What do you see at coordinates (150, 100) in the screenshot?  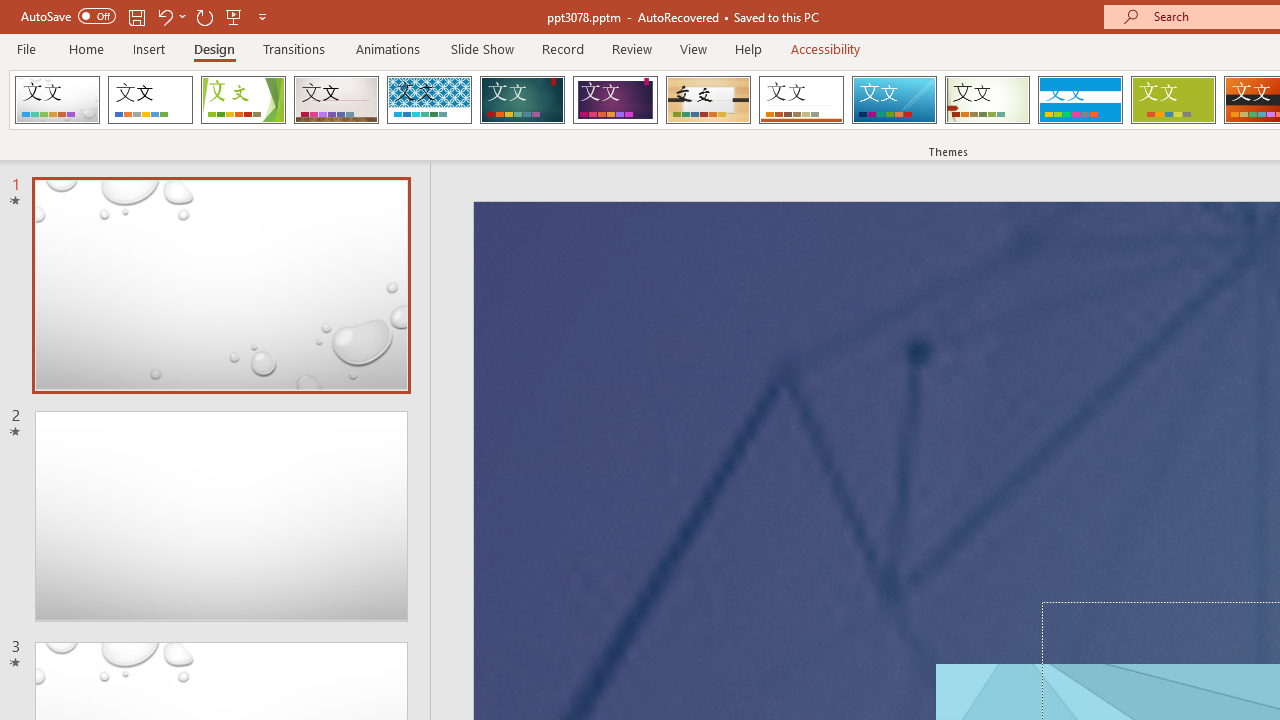 I see `Office Theme` at bounding box center [150, 100].